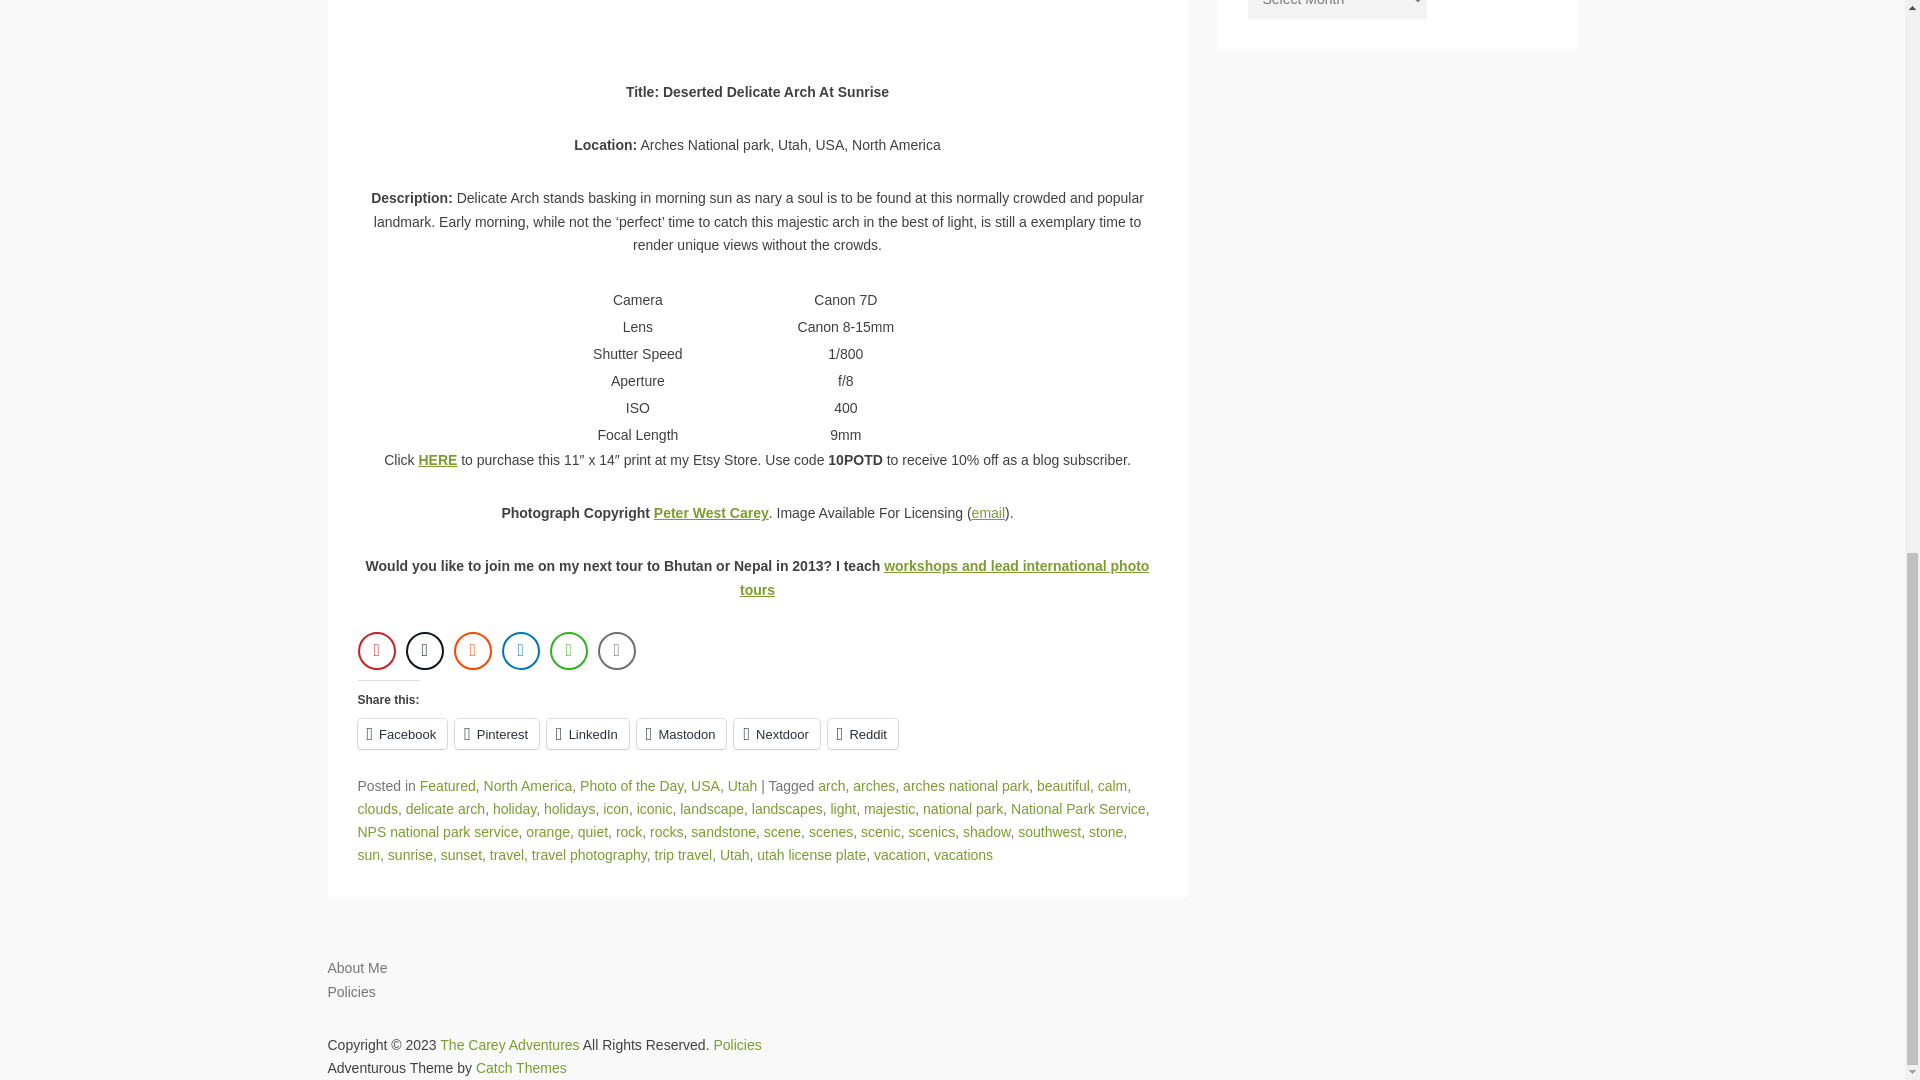 This screenshot has height=1080, width=1920. I want to click on email, so click(988, 512).